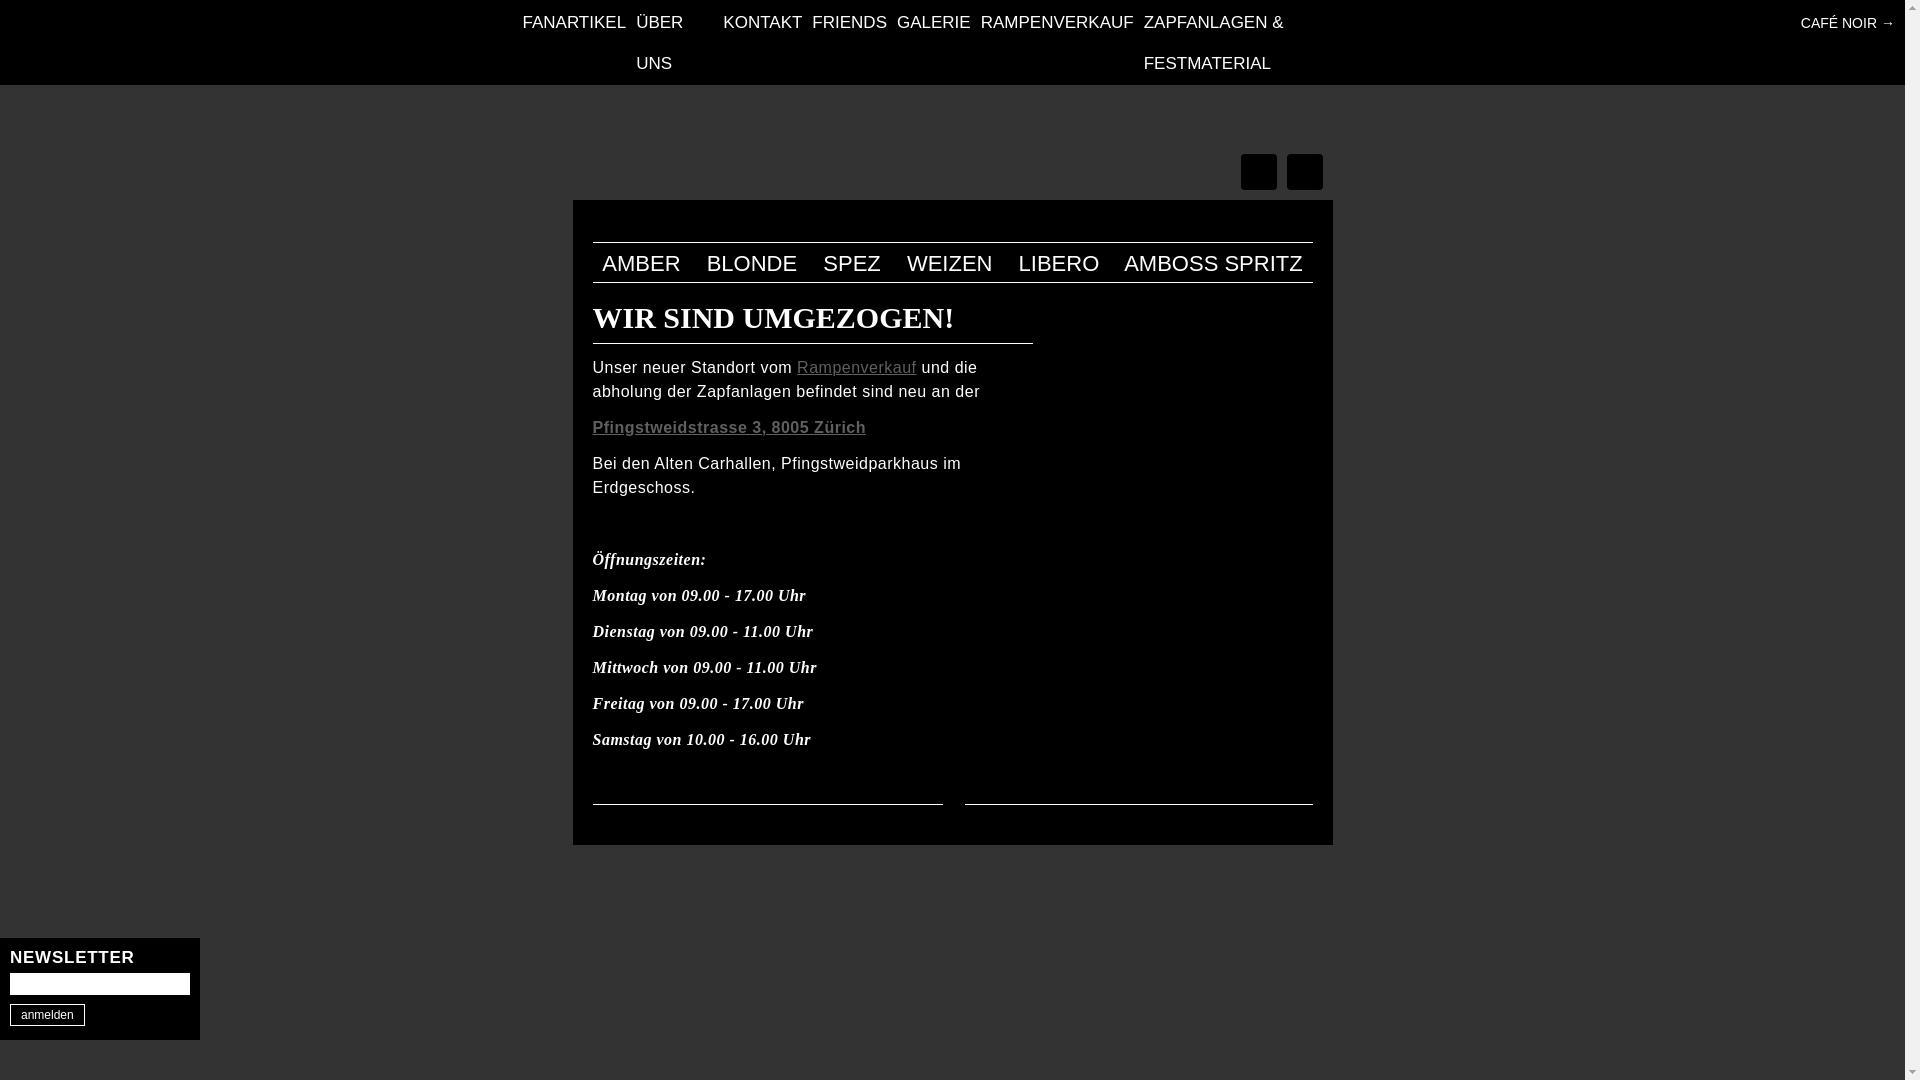 This screenshot has width=1920, height=1080. I want to click on FRIENDS, so click(850, 22).